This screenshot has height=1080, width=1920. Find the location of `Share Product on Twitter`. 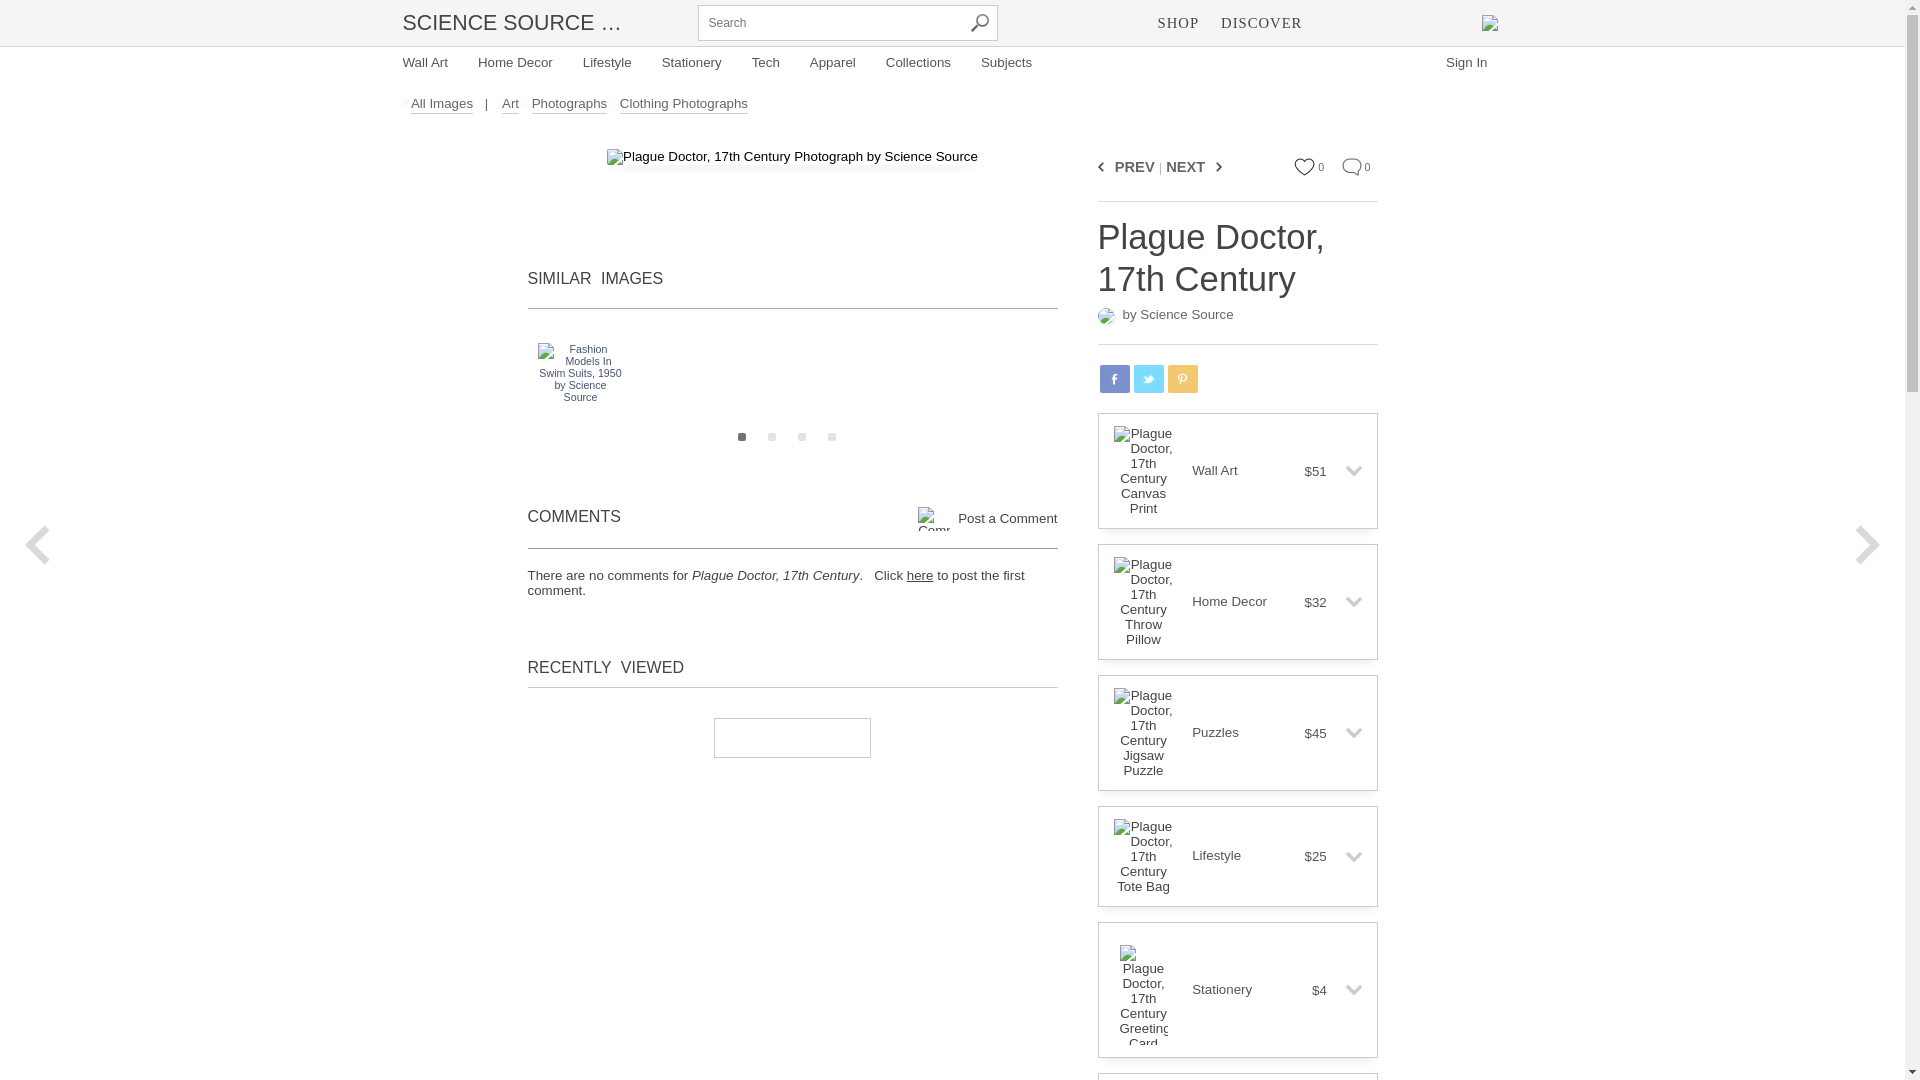

Share Product on Twitter is located at coordinates (1148, 379).